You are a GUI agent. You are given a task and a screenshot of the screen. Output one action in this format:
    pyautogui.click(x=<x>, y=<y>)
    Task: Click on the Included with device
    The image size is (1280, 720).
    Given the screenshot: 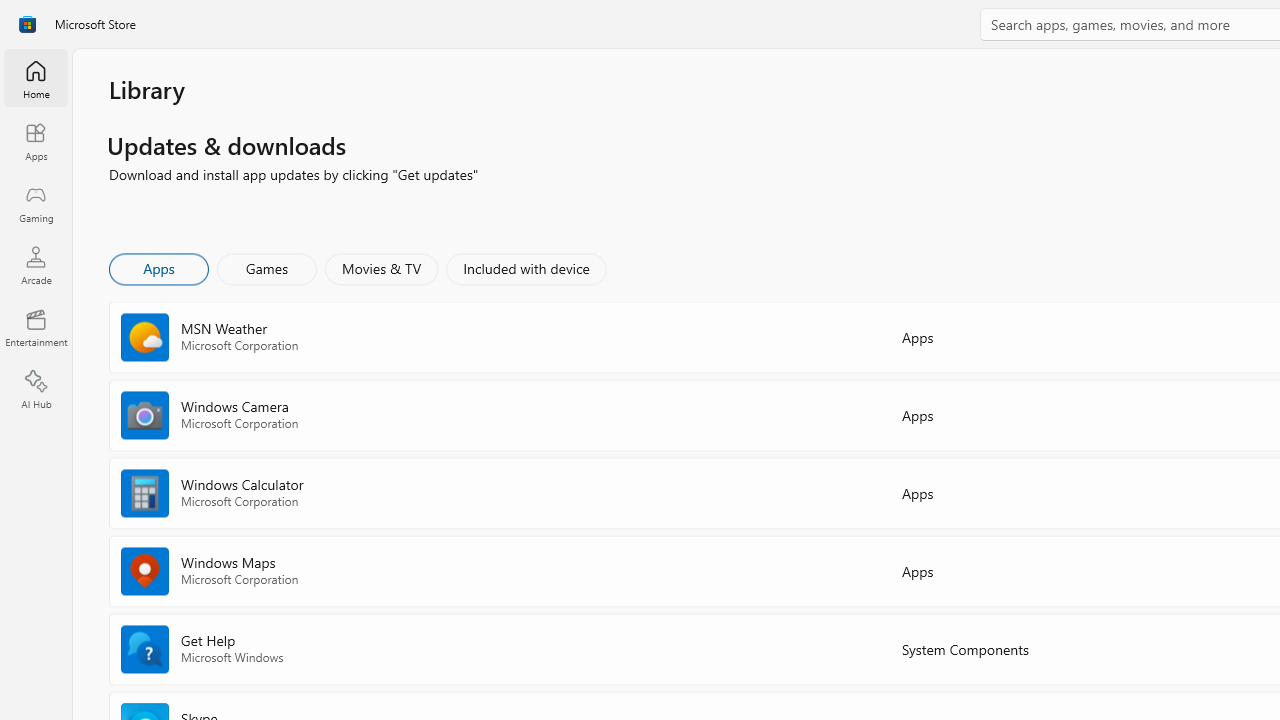 What is the action you would take?
    pyautogui.click(x=525, y=268)
    